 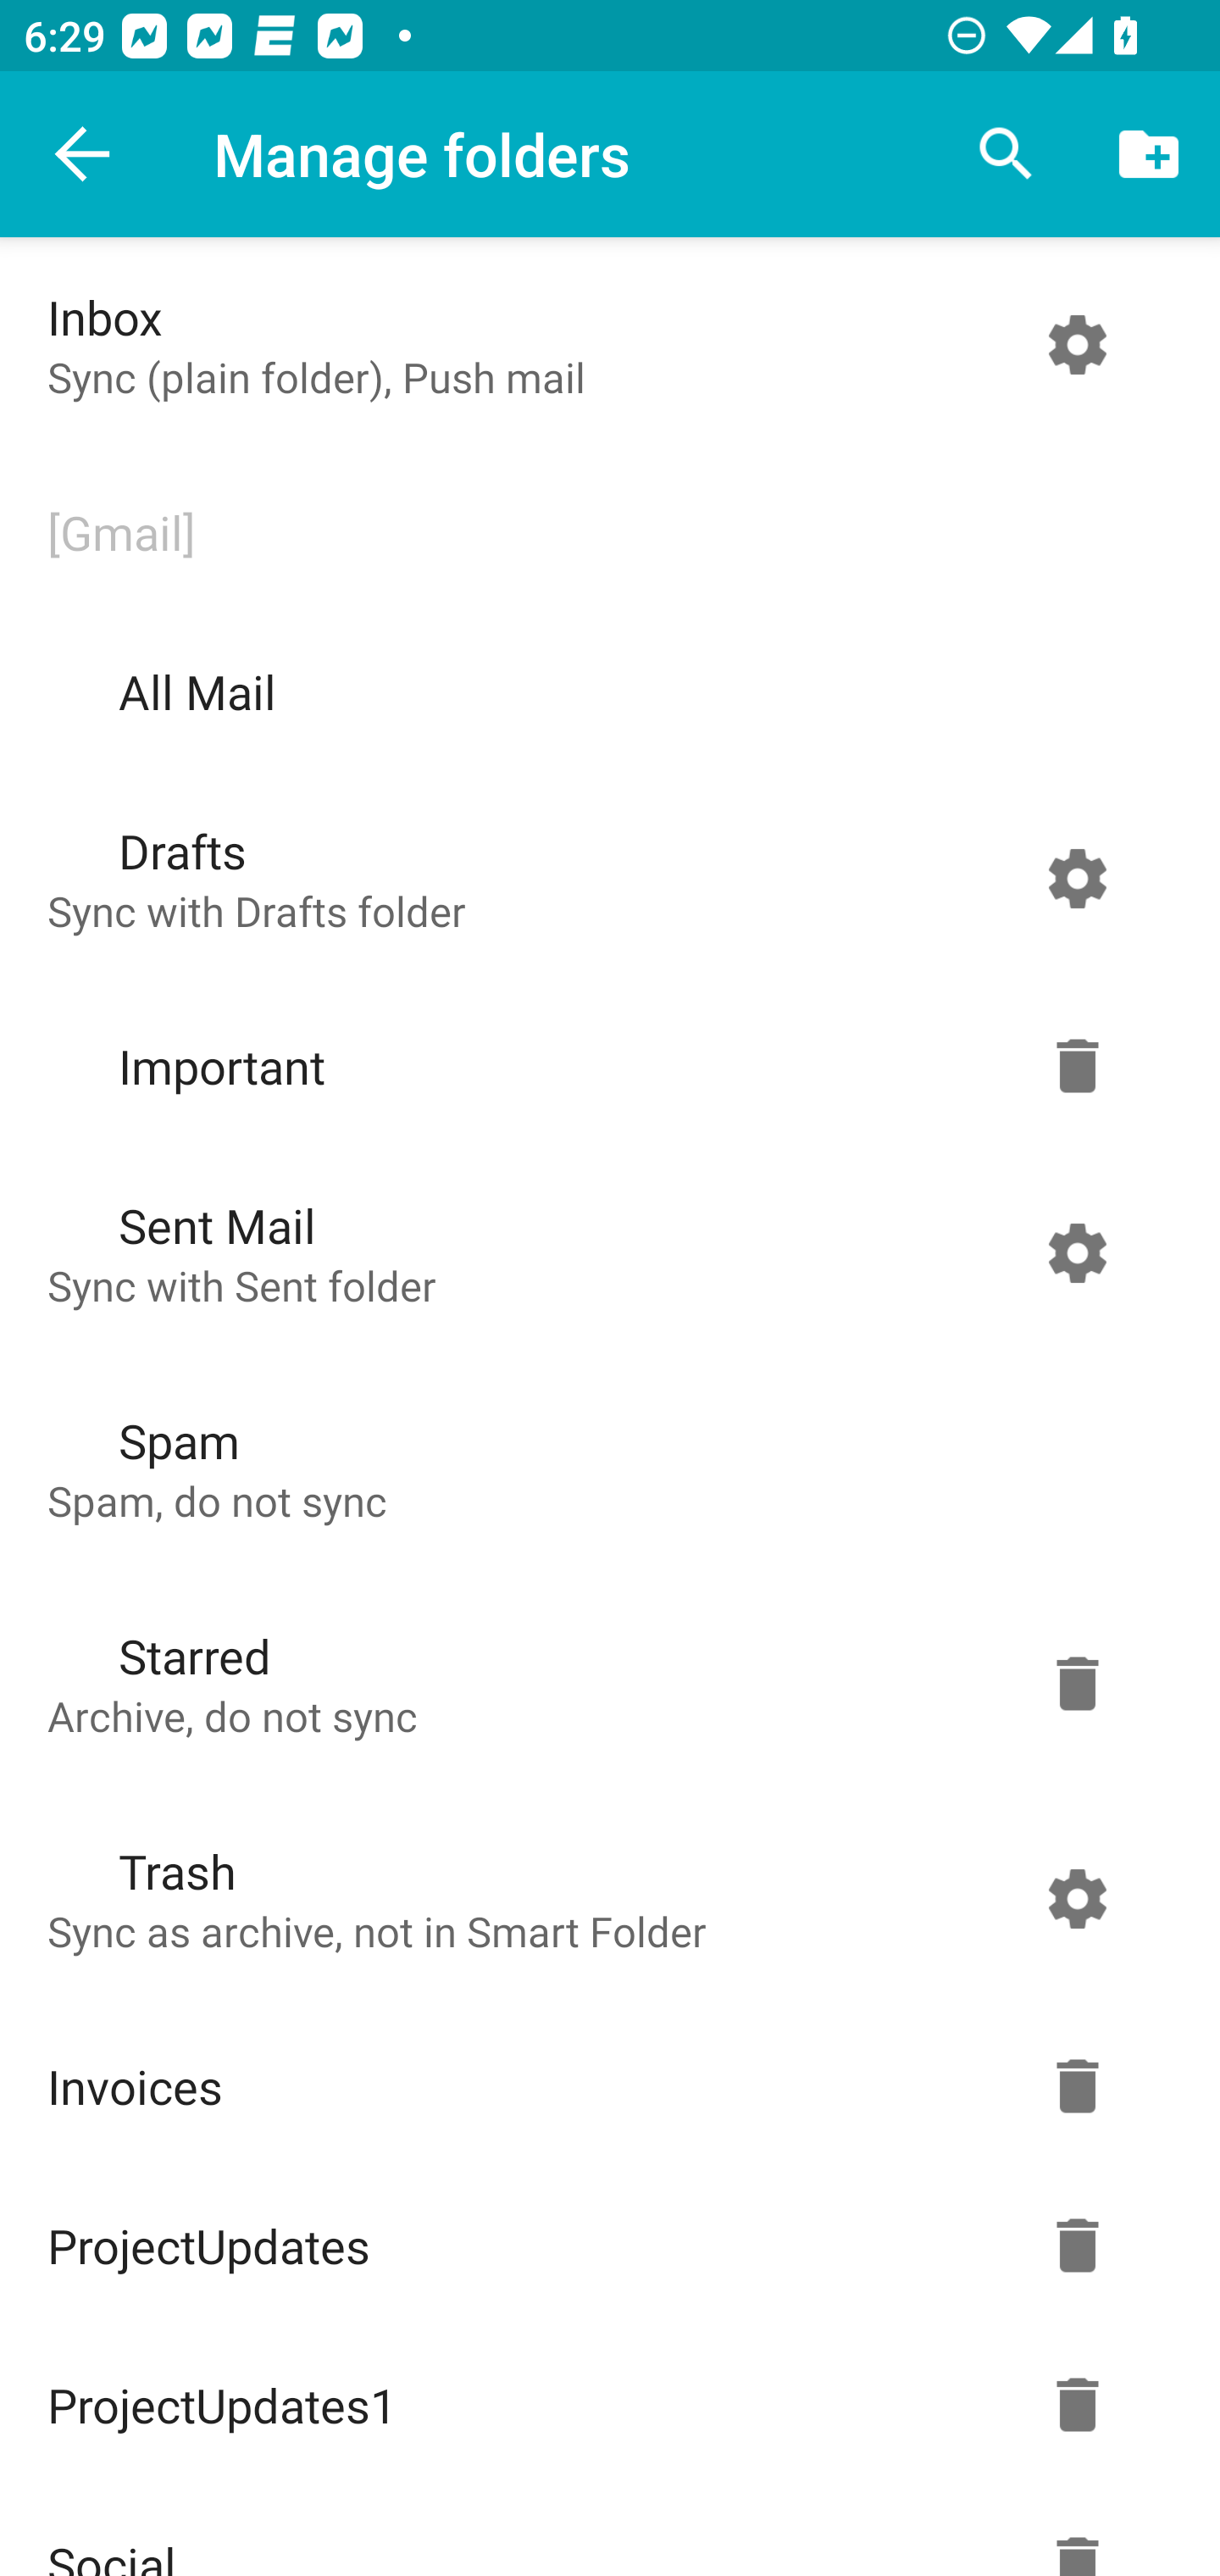 What do you see at coordinates (603, 878) in the screenshot?
I see `Drafts Sync with Drafts folder Folder settings` at bounding box center [603, 878].